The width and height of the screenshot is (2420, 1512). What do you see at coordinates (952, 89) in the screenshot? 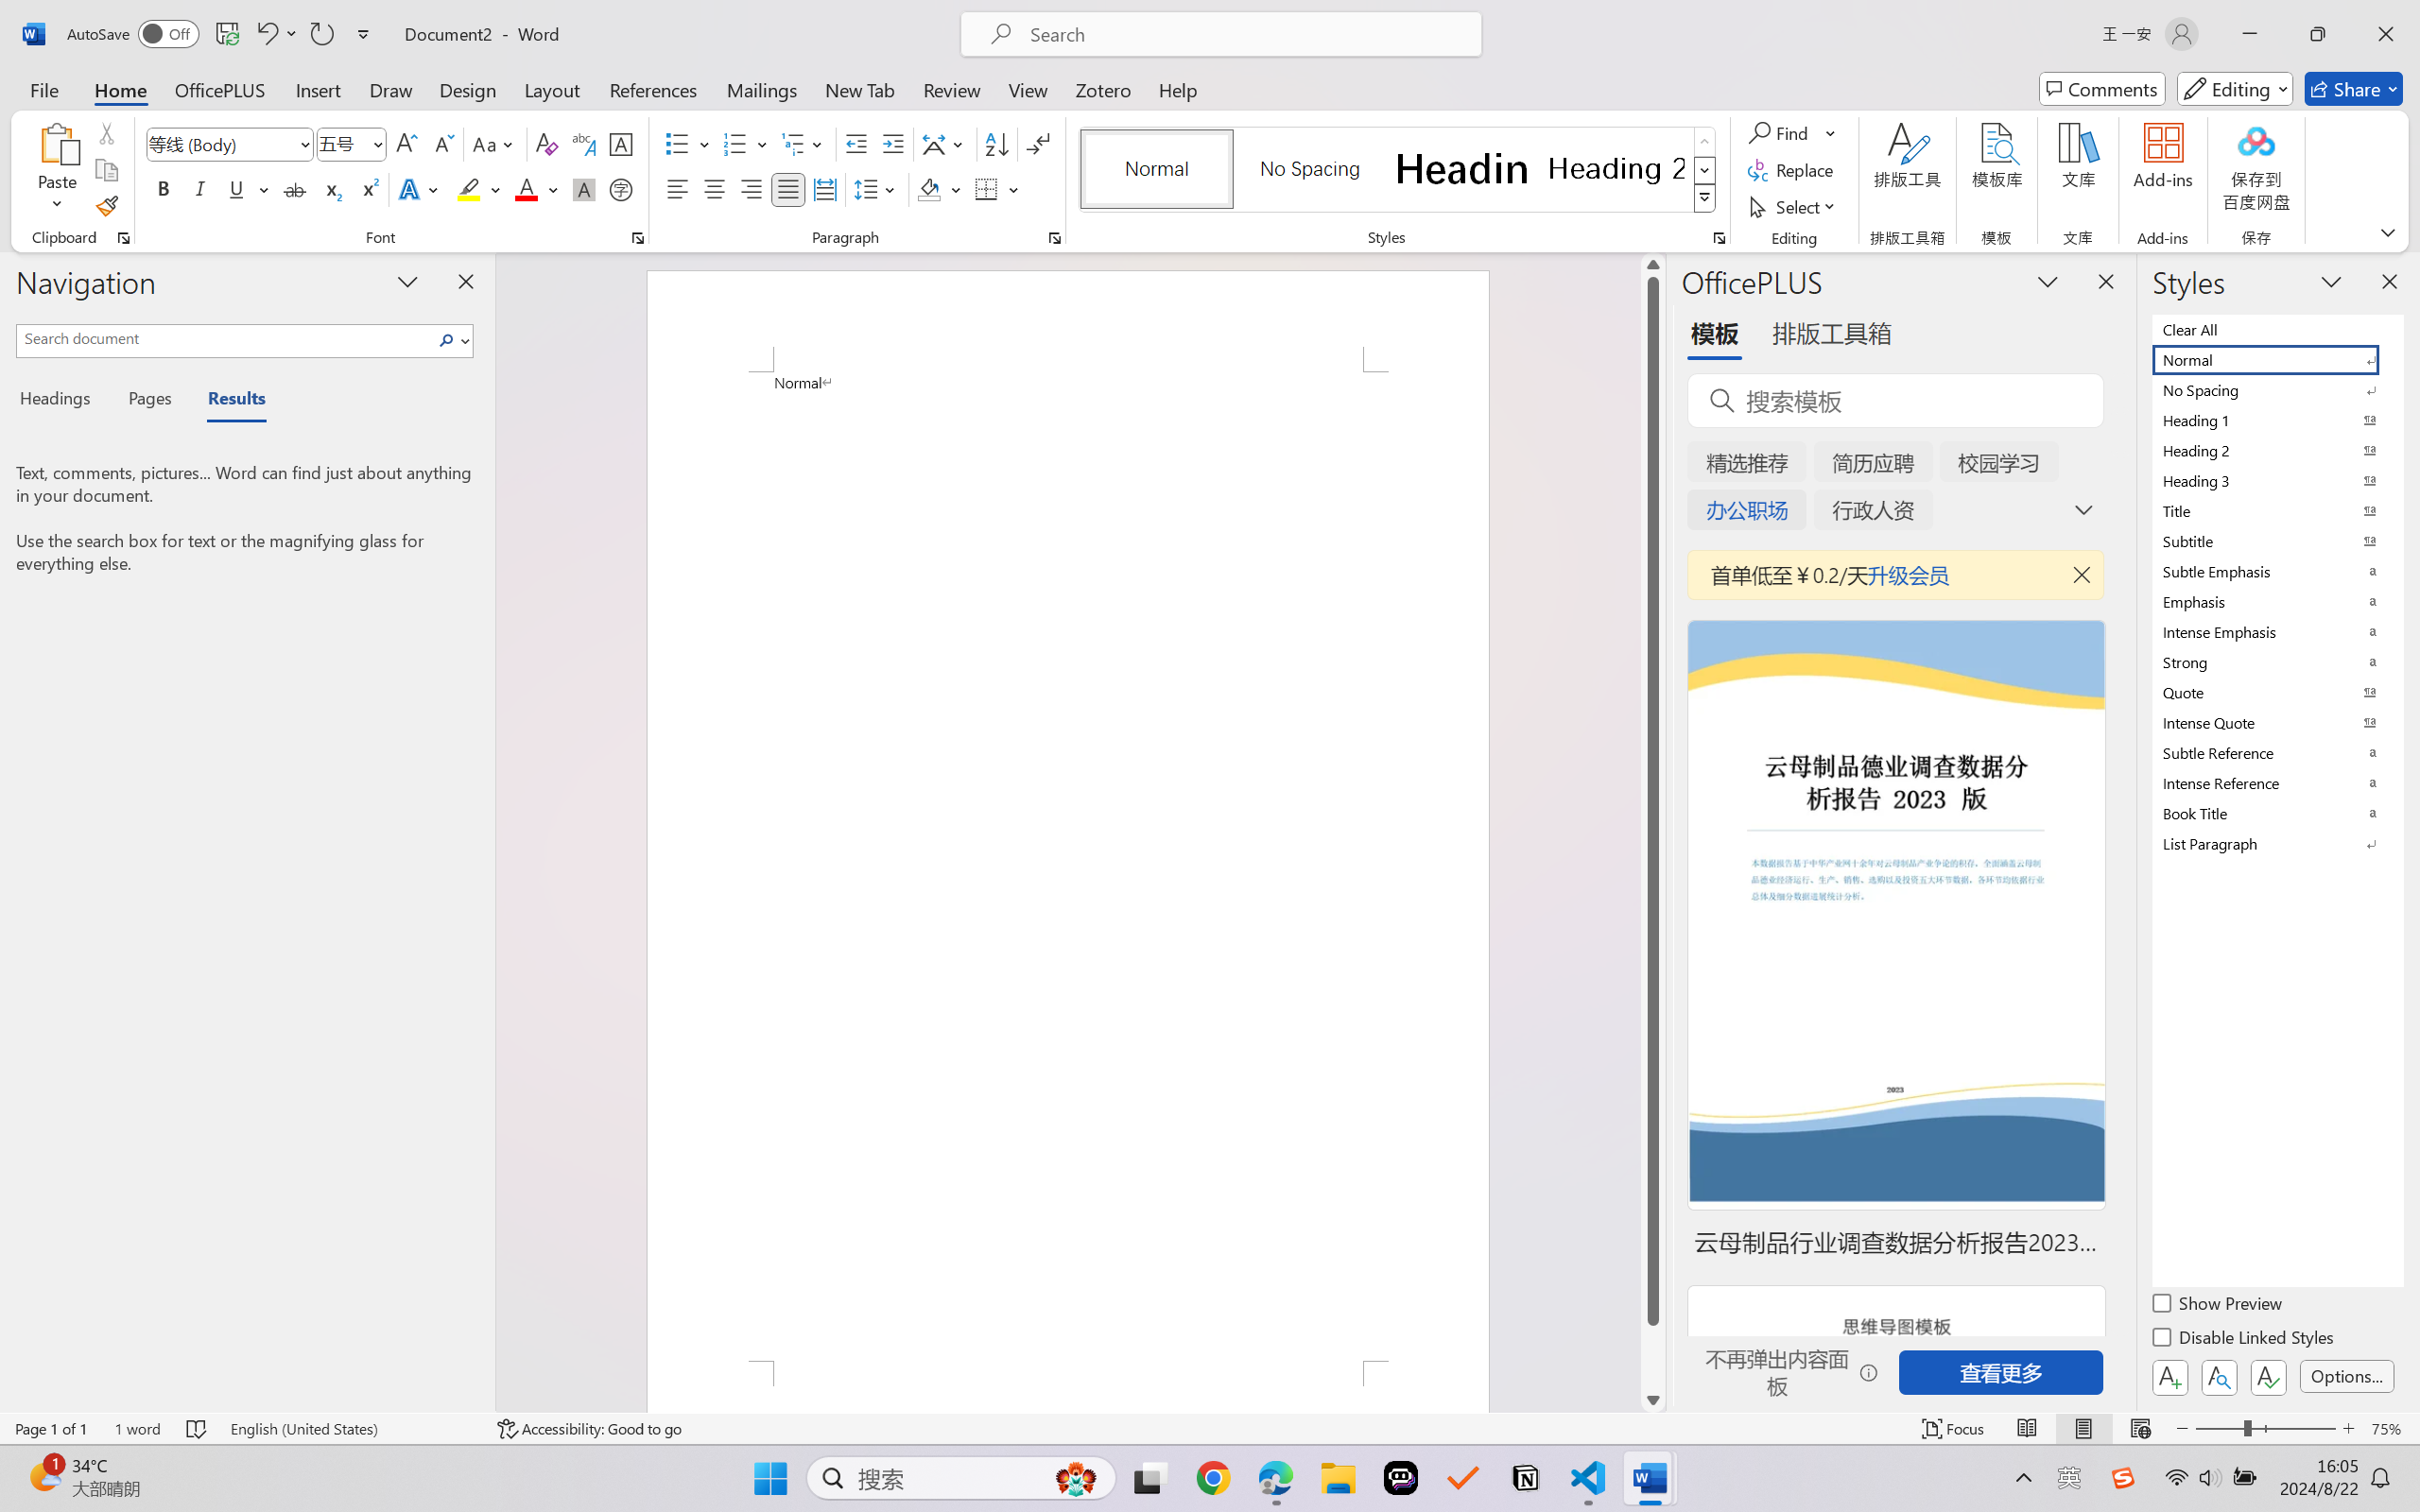
I see `Review` at bounding box center [952, 89].